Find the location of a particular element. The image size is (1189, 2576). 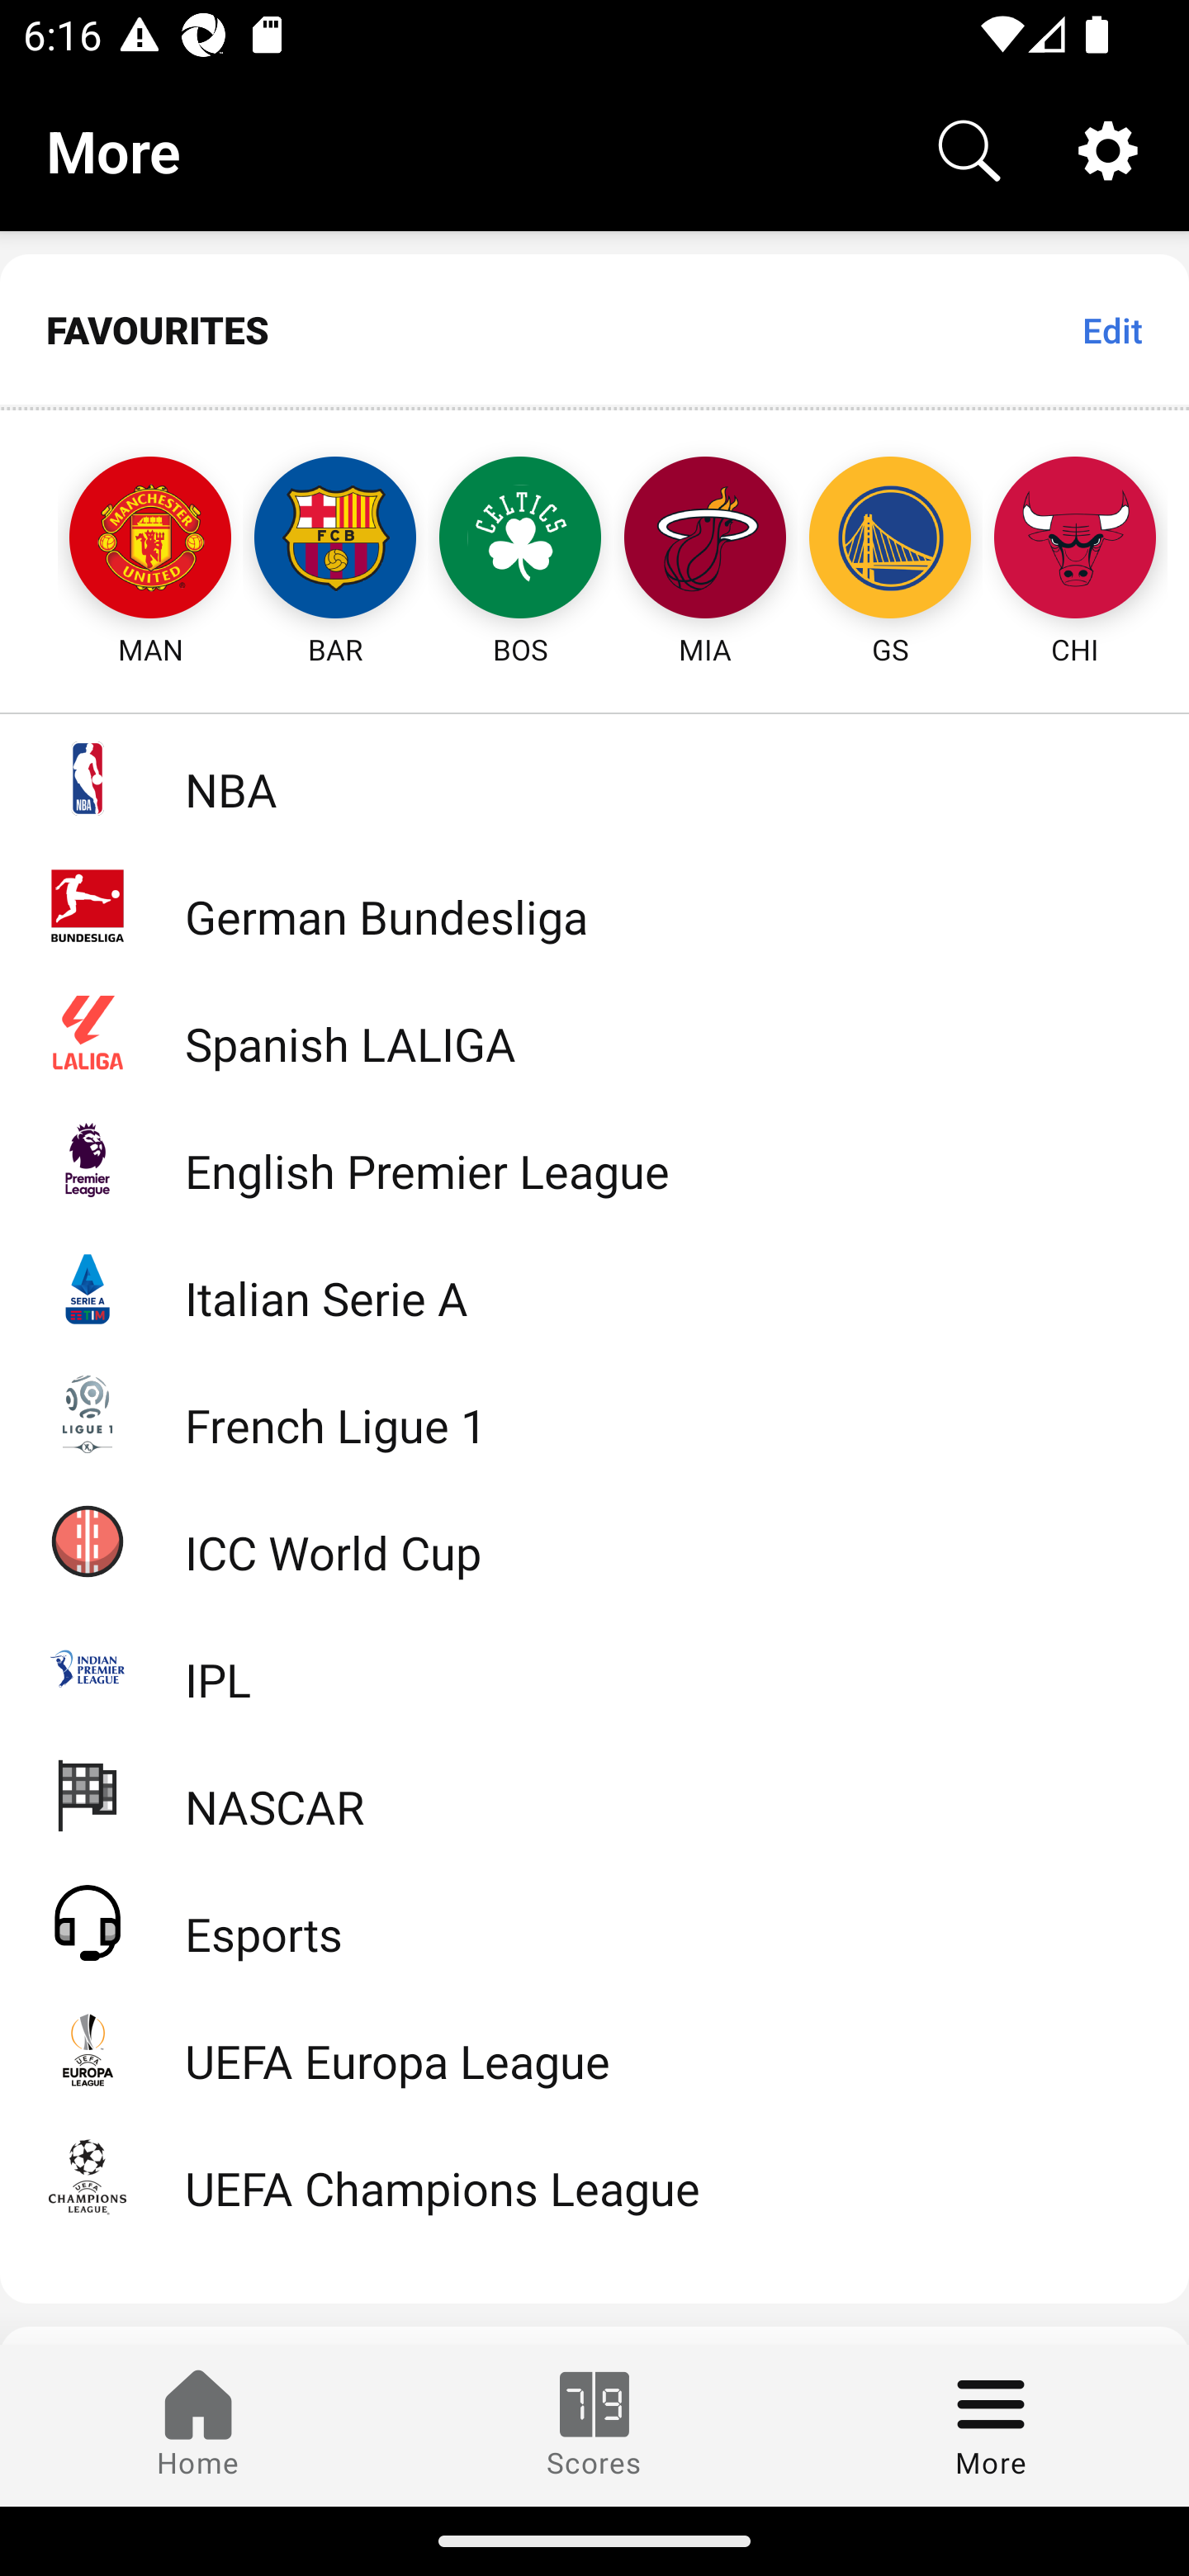

French Ligue 1 is located at coordinates (594, 1412).